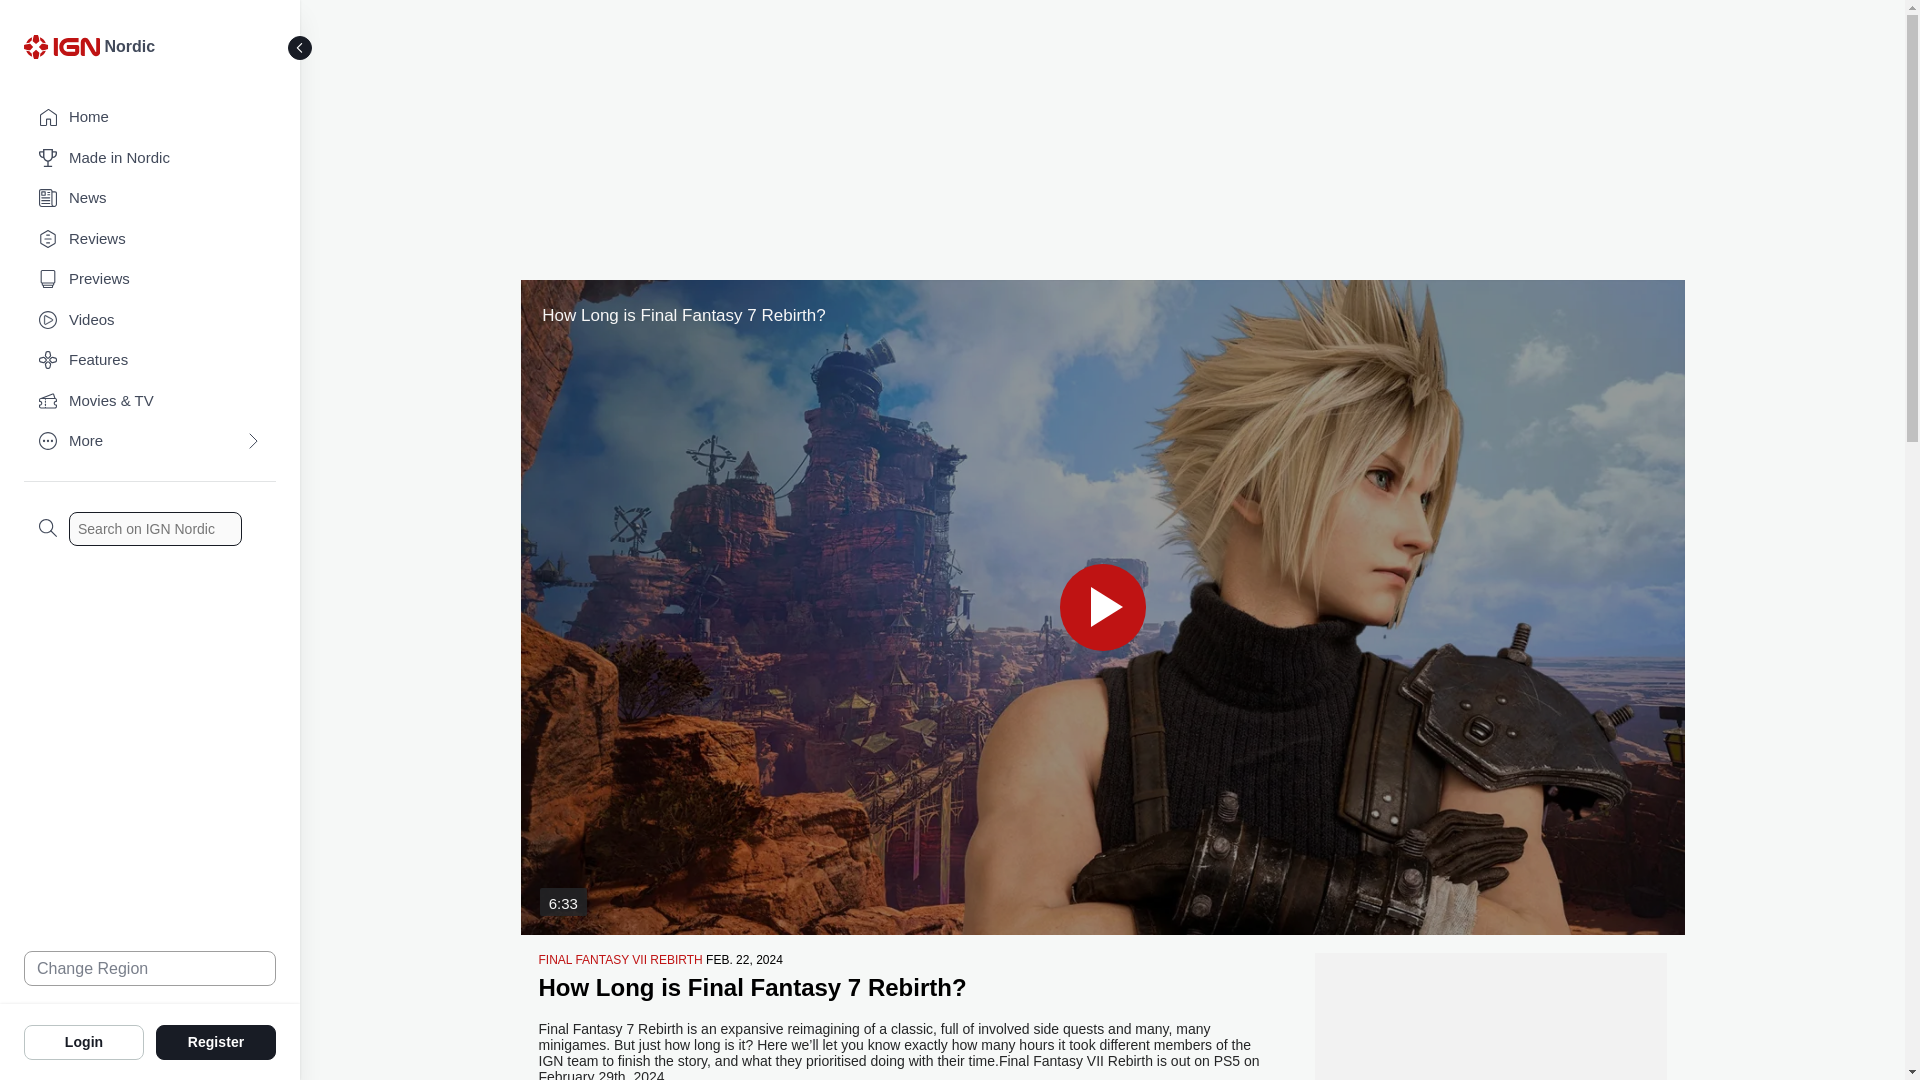 This screenshot has width=1920, height=1080. I want to click on More, so click(150, 442).